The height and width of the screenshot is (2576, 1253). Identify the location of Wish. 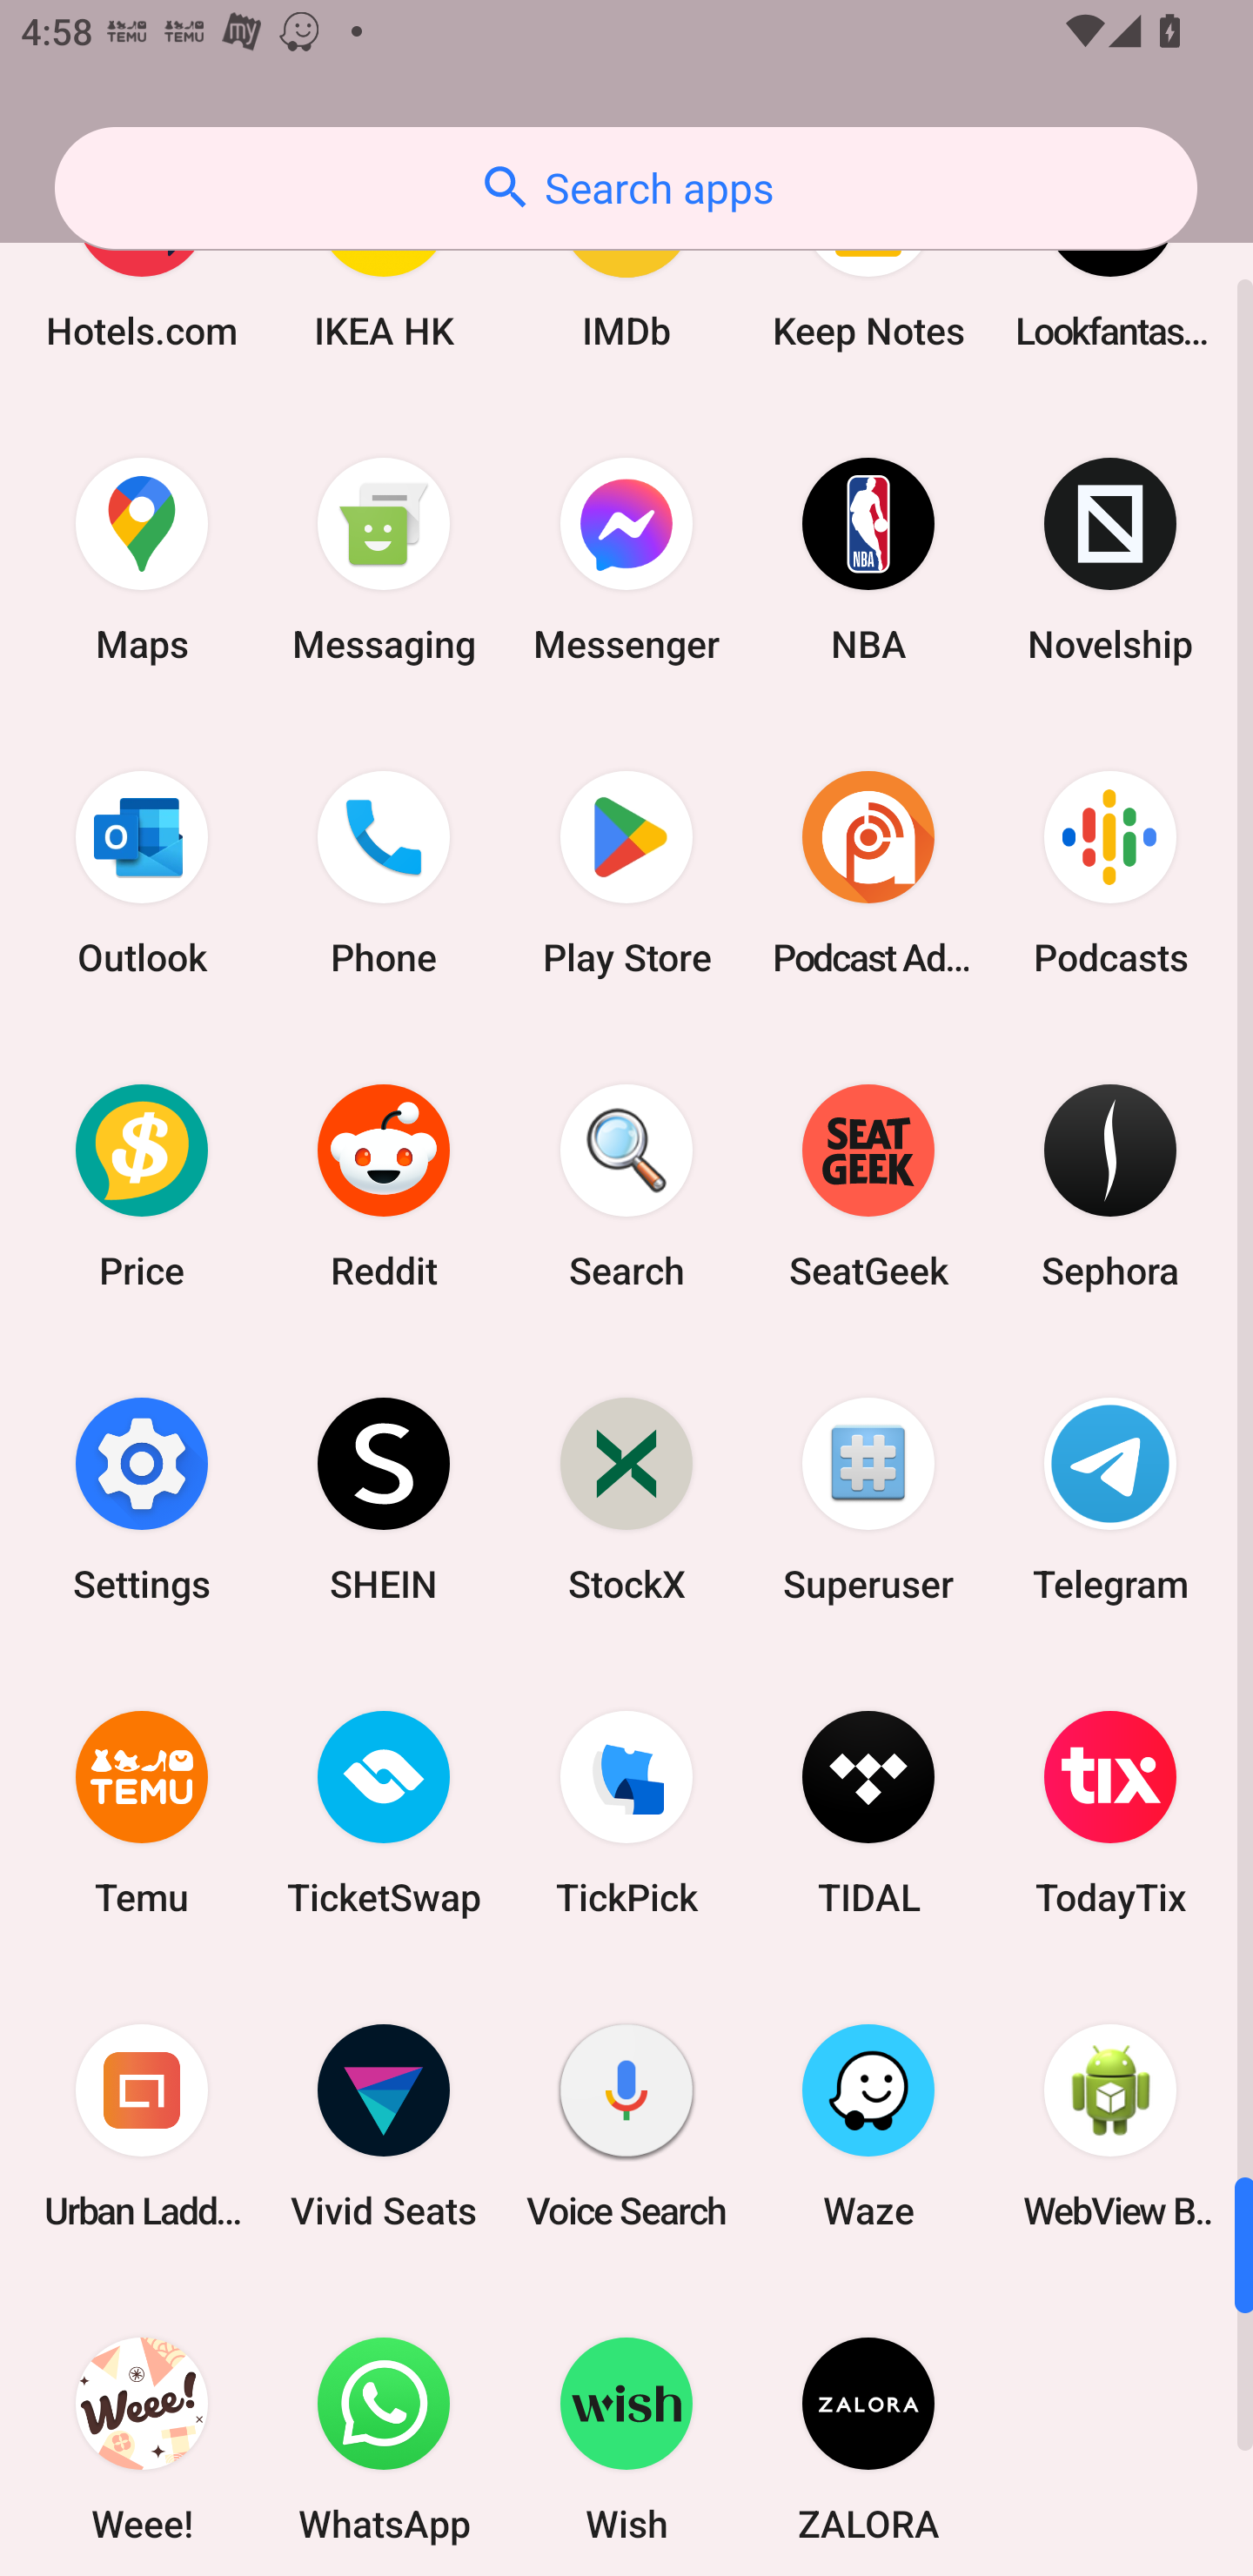
(626, 2429).